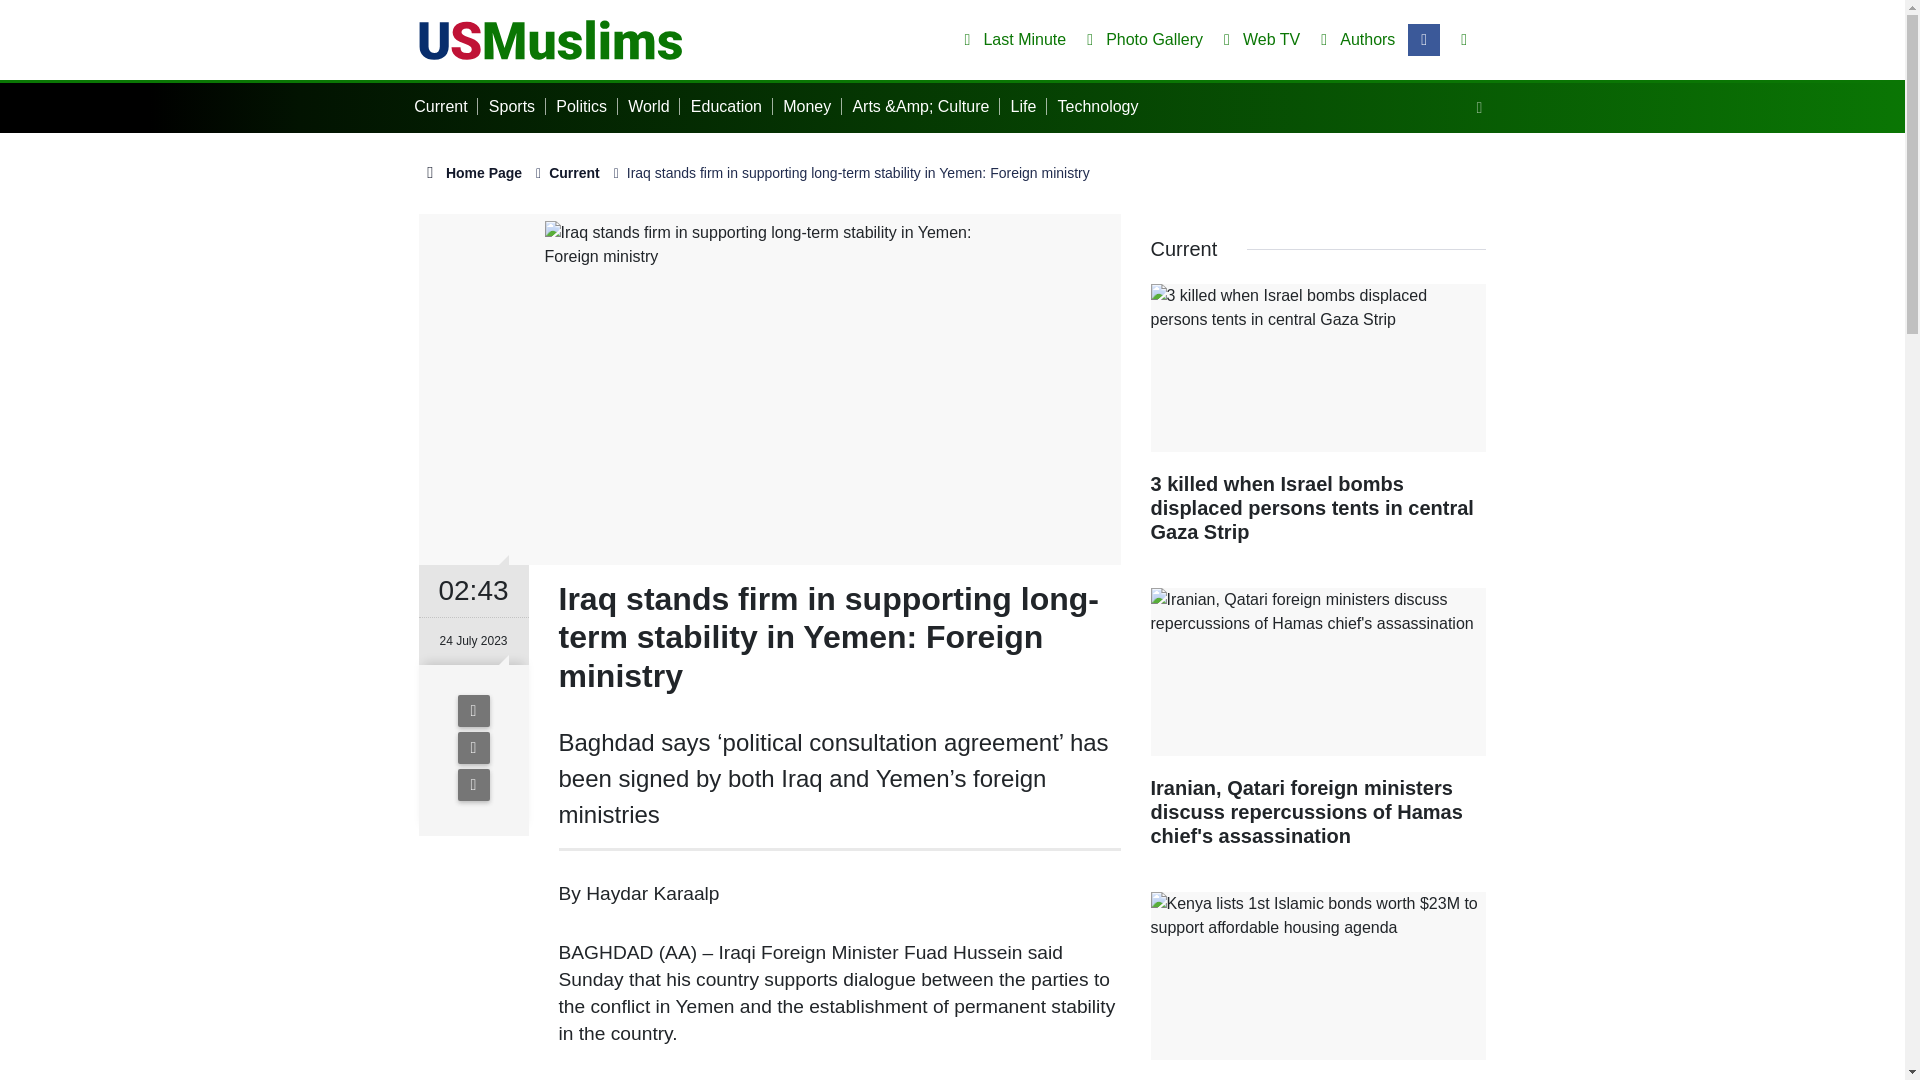 This screenshot has width=1920, height=1080. What do you see at coordinates (446, 106) in the screenshot?
I see `Current` at bounding box center [446, 106].